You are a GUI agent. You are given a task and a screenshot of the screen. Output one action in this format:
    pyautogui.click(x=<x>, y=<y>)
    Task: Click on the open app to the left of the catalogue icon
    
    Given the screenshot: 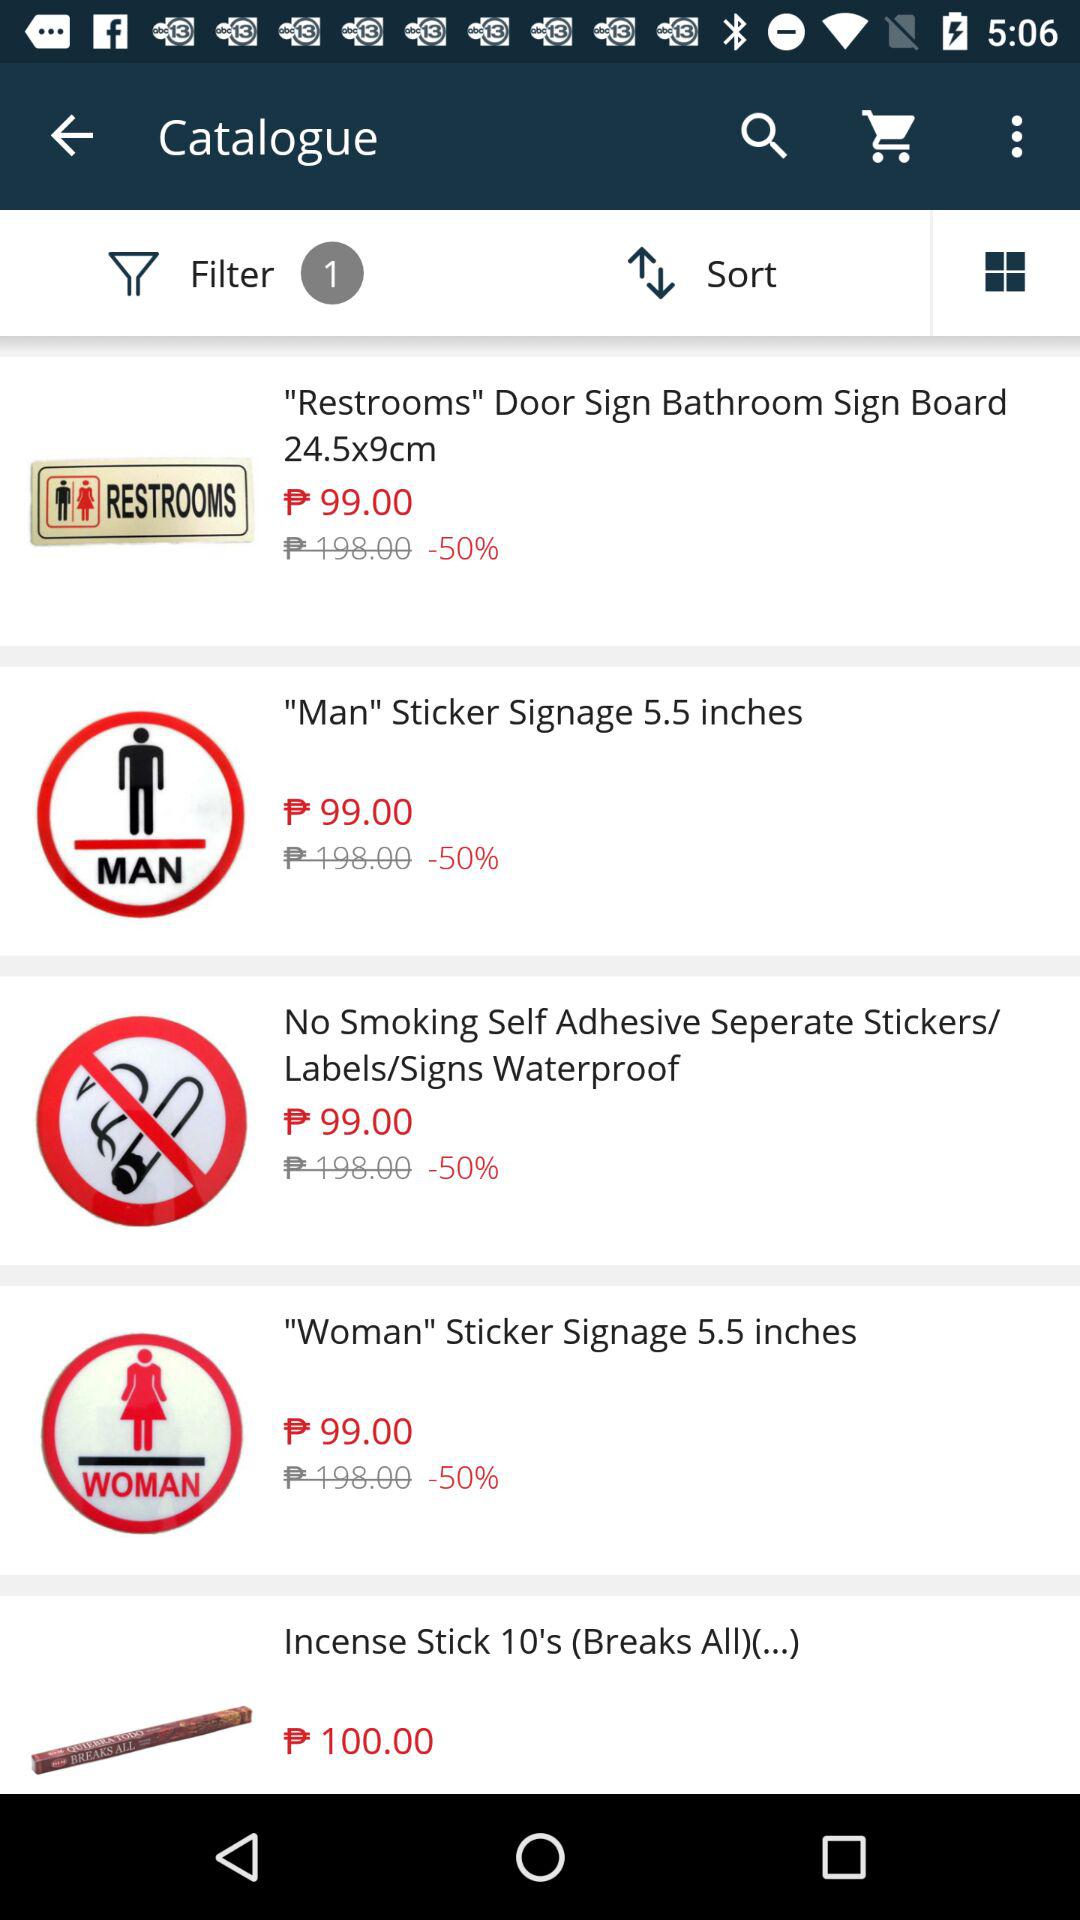 What is the action you would take?
    pyautogui.click(x=73, y=136)
    